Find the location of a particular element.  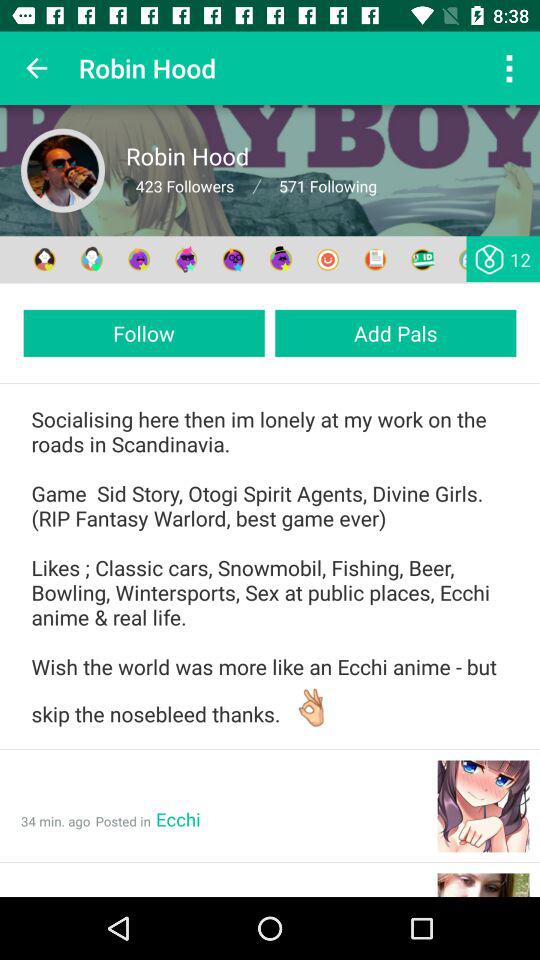

press follow on the left is located at coordinates (144, 332).